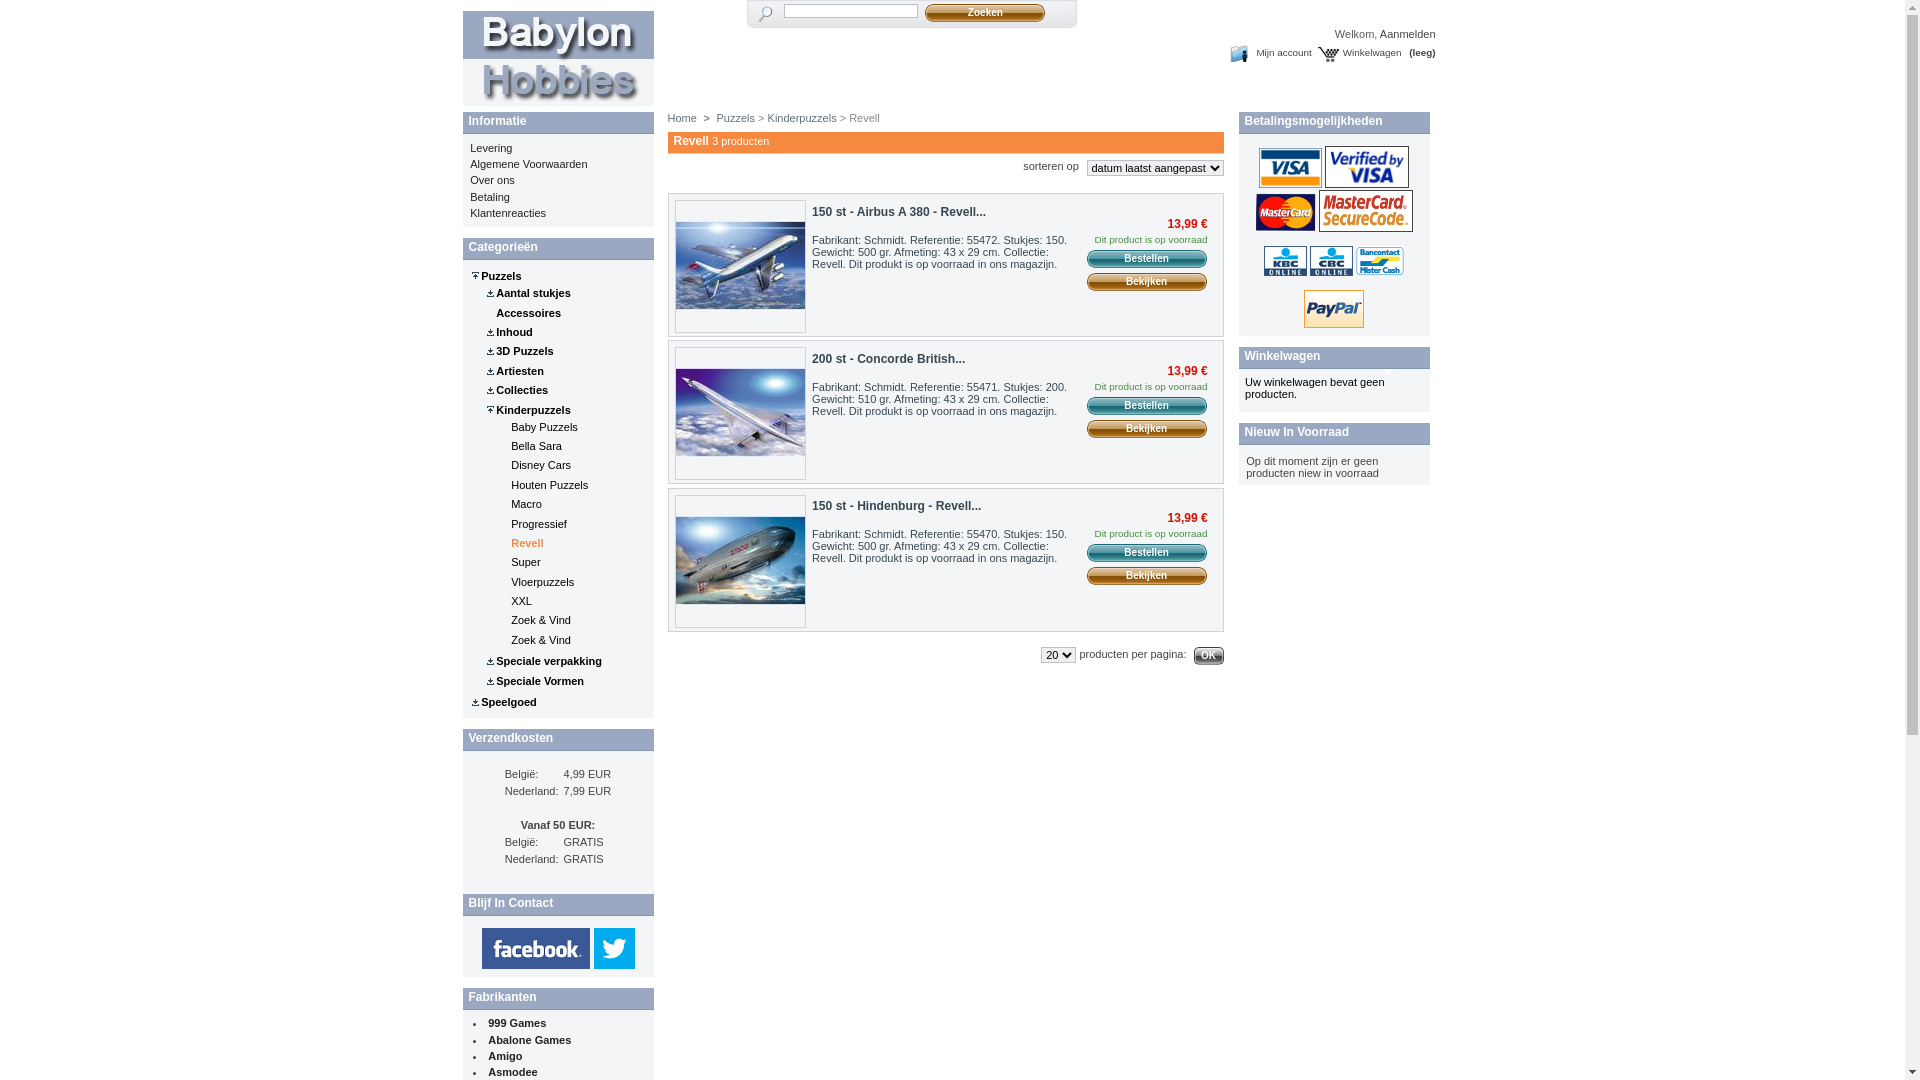 The width and height of the screenshot is (1920, 1080). What do you see at coordinates (534, 293) in the screenshot?
I see `Aantal stukjes` at bounding box center [534, 293].